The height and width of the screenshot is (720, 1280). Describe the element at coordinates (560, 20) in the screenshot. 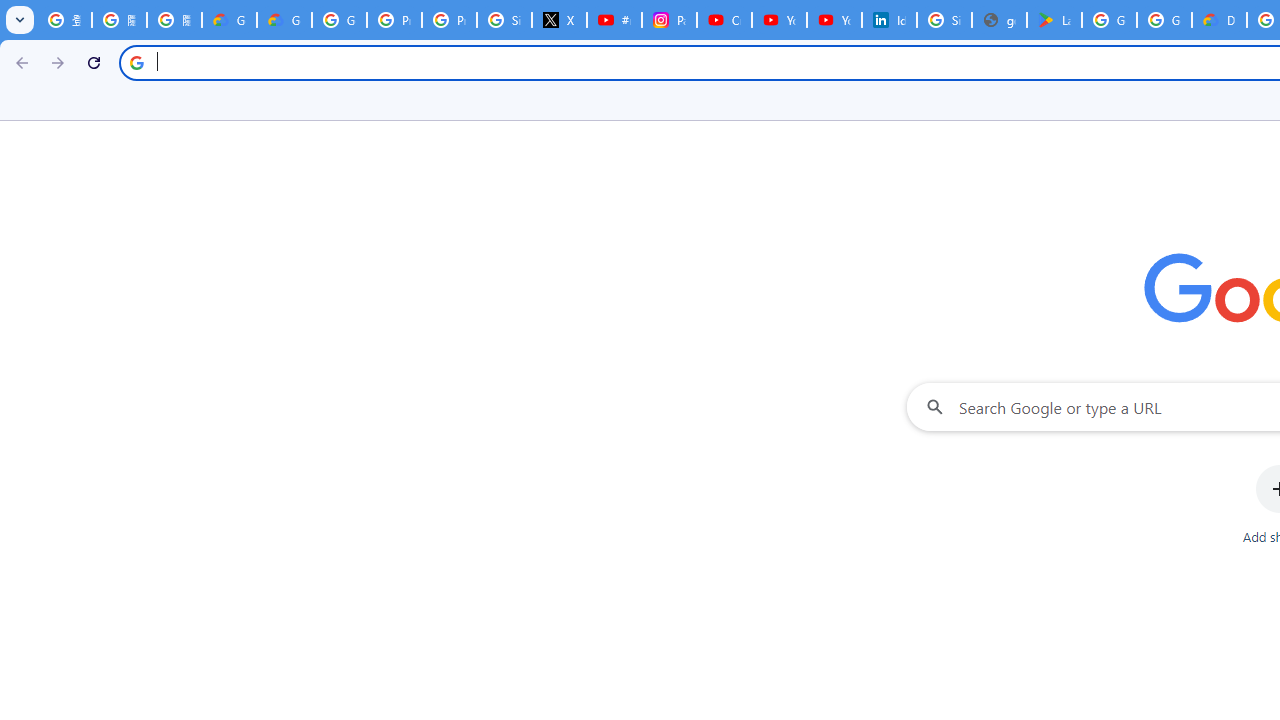

I see `X` at that location.